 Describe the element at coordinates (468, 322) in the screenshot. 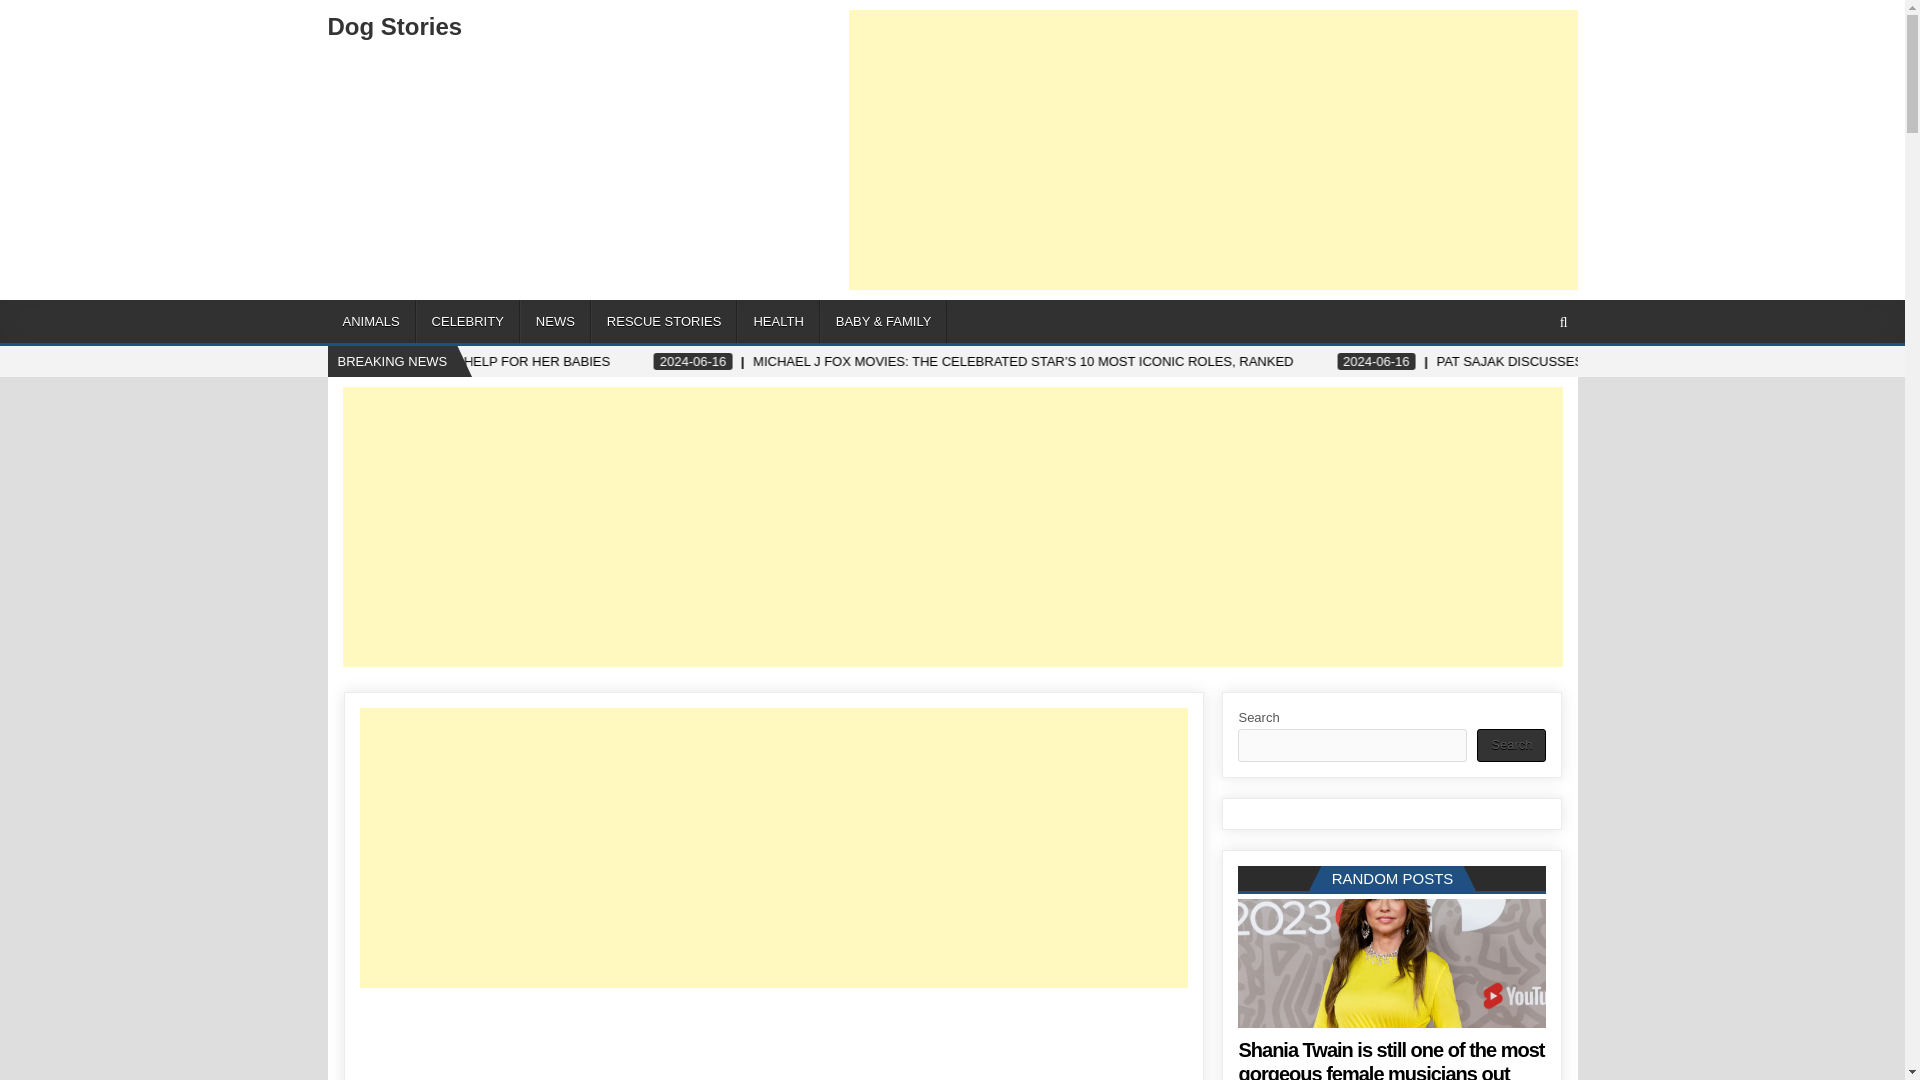

I see `CELEBRITY` at that location.